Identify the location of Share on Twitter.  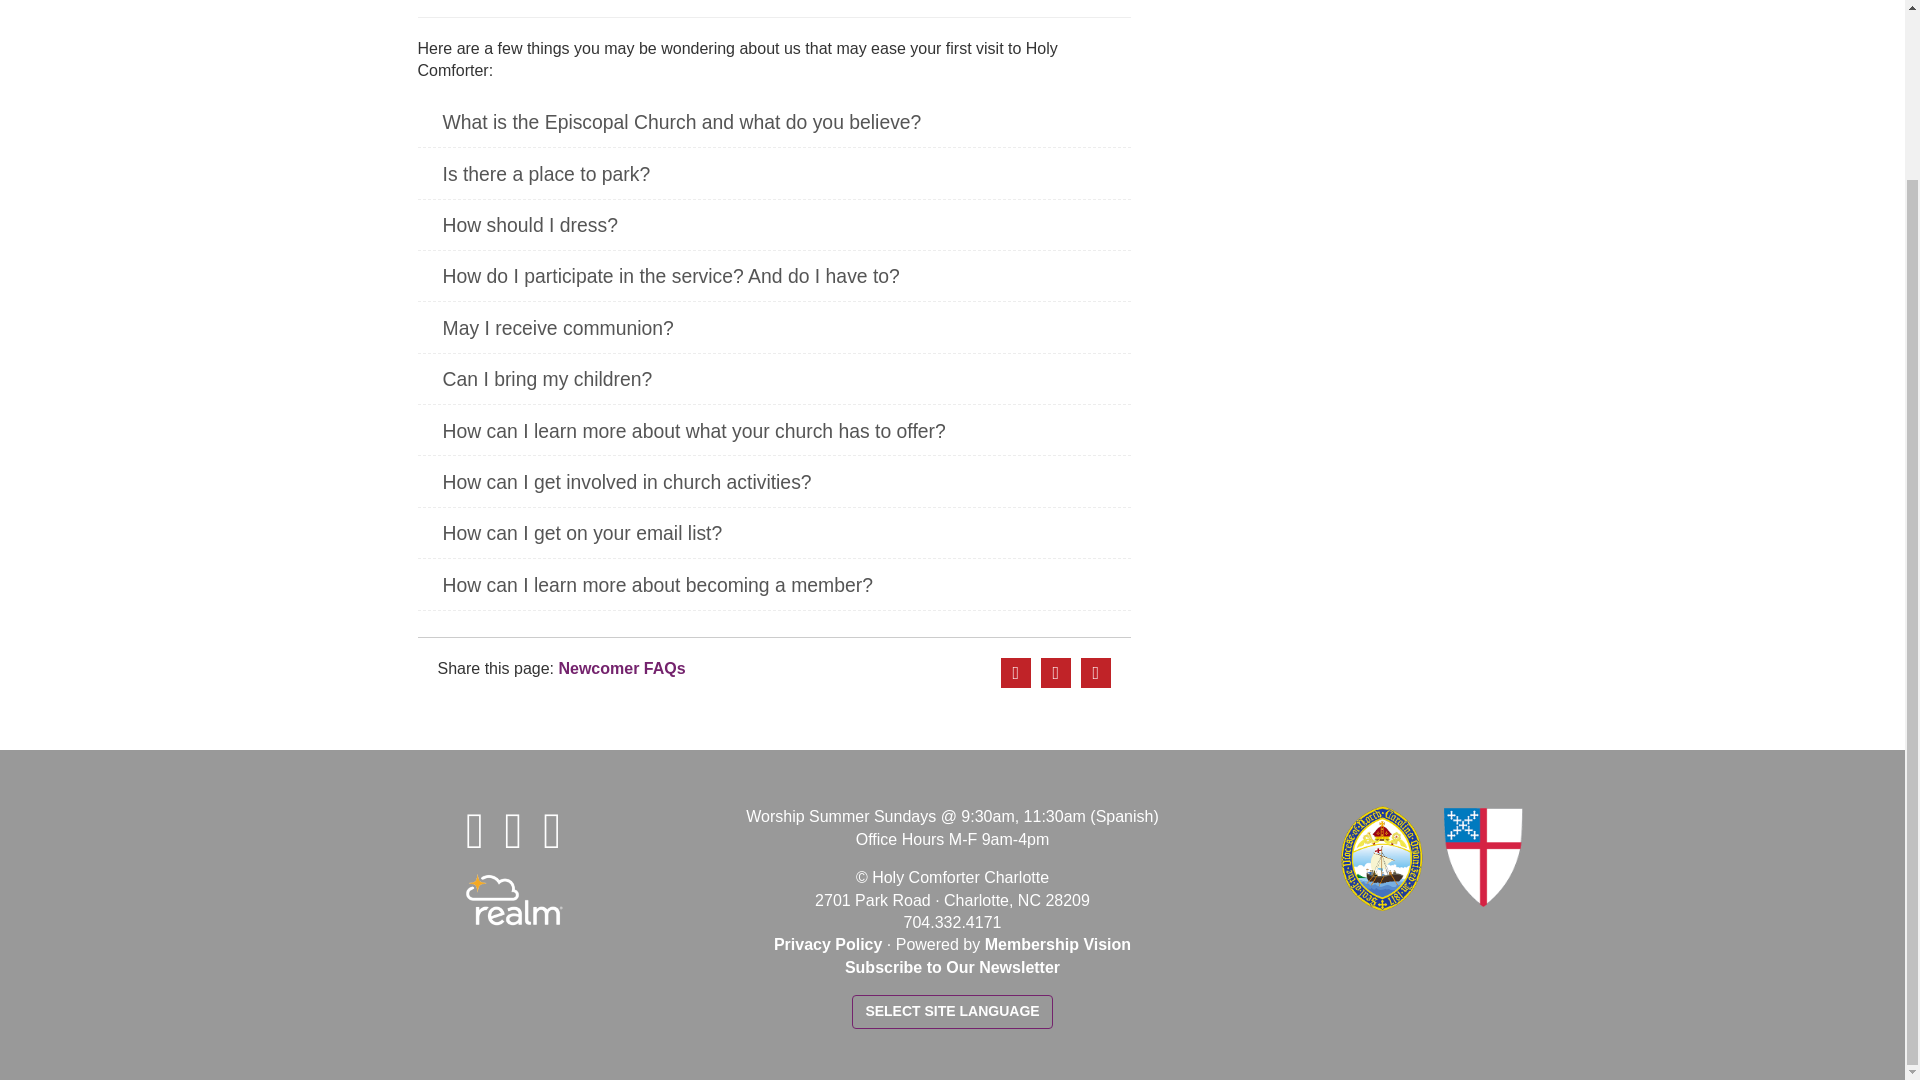
(1056, 672).